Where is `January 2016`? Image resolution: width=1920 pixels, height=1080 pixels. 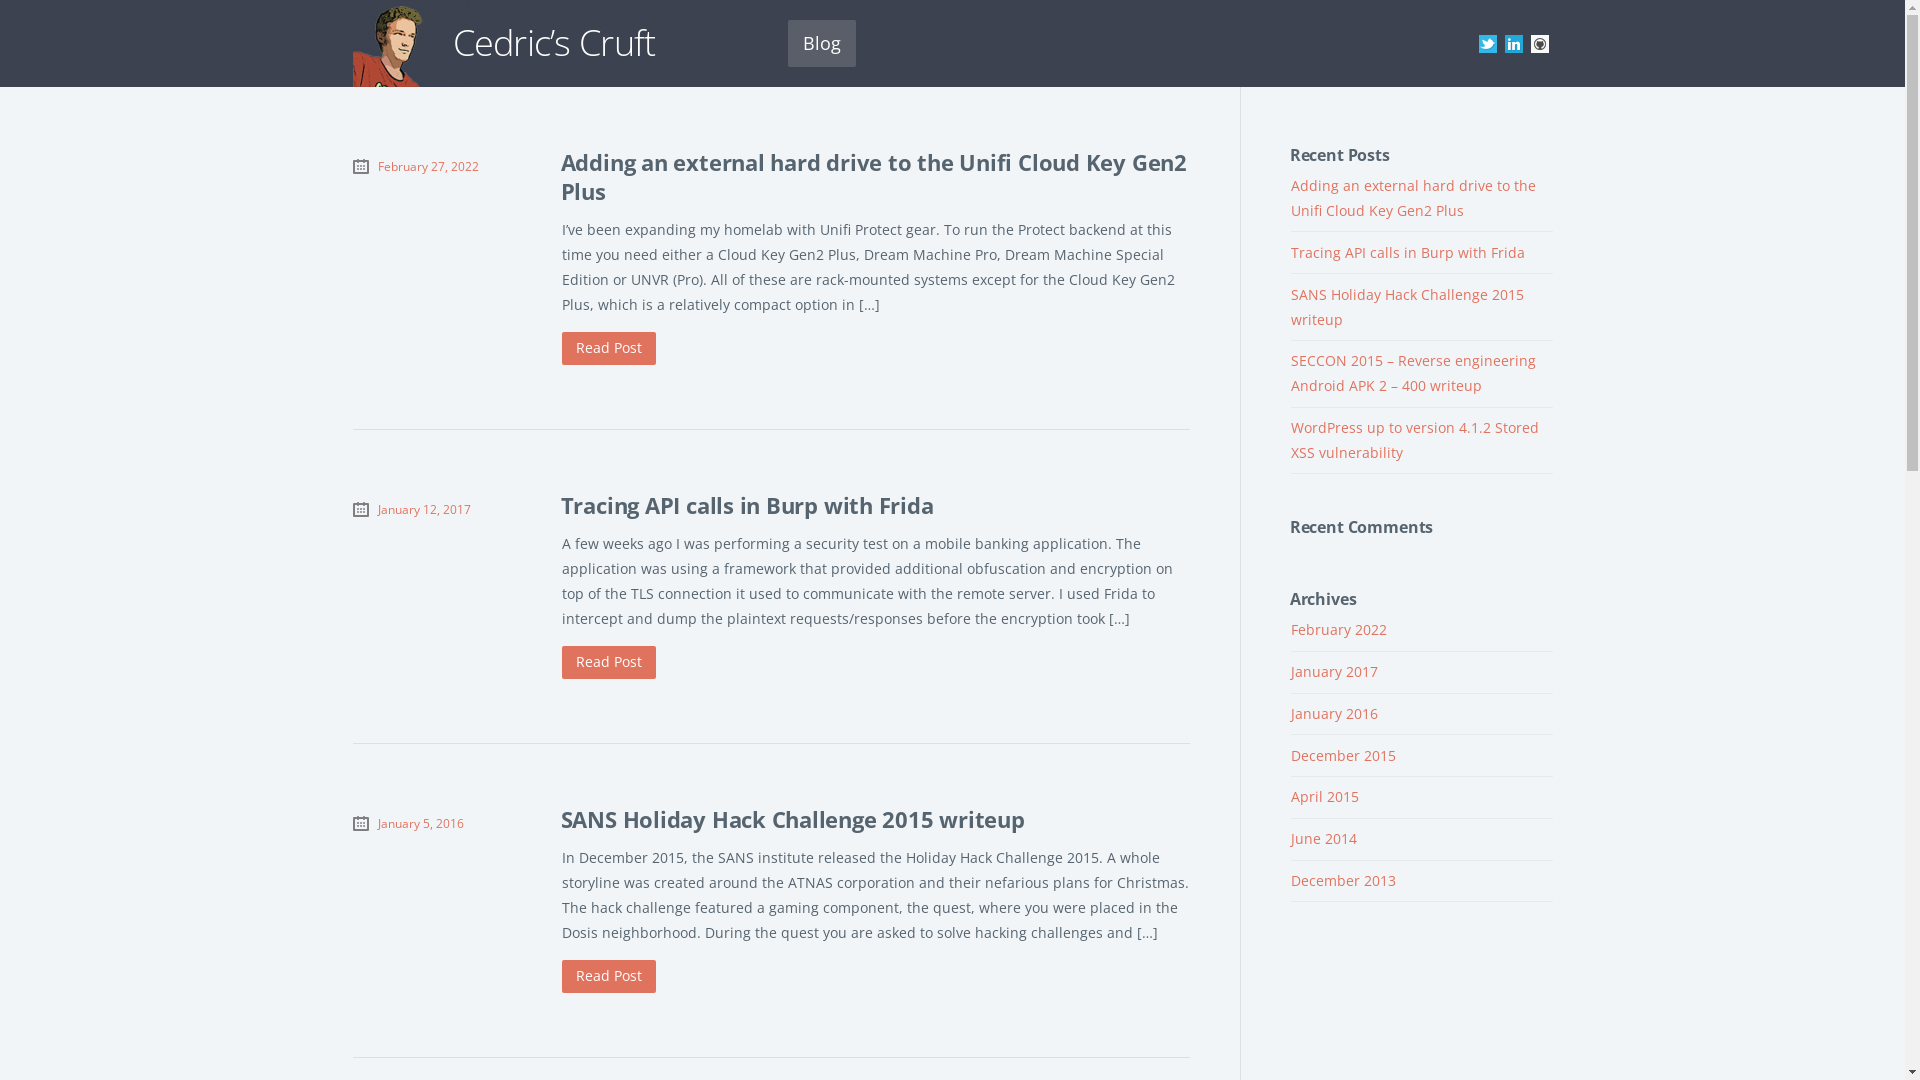 January 2016 is located at coordinates (1334, 714).